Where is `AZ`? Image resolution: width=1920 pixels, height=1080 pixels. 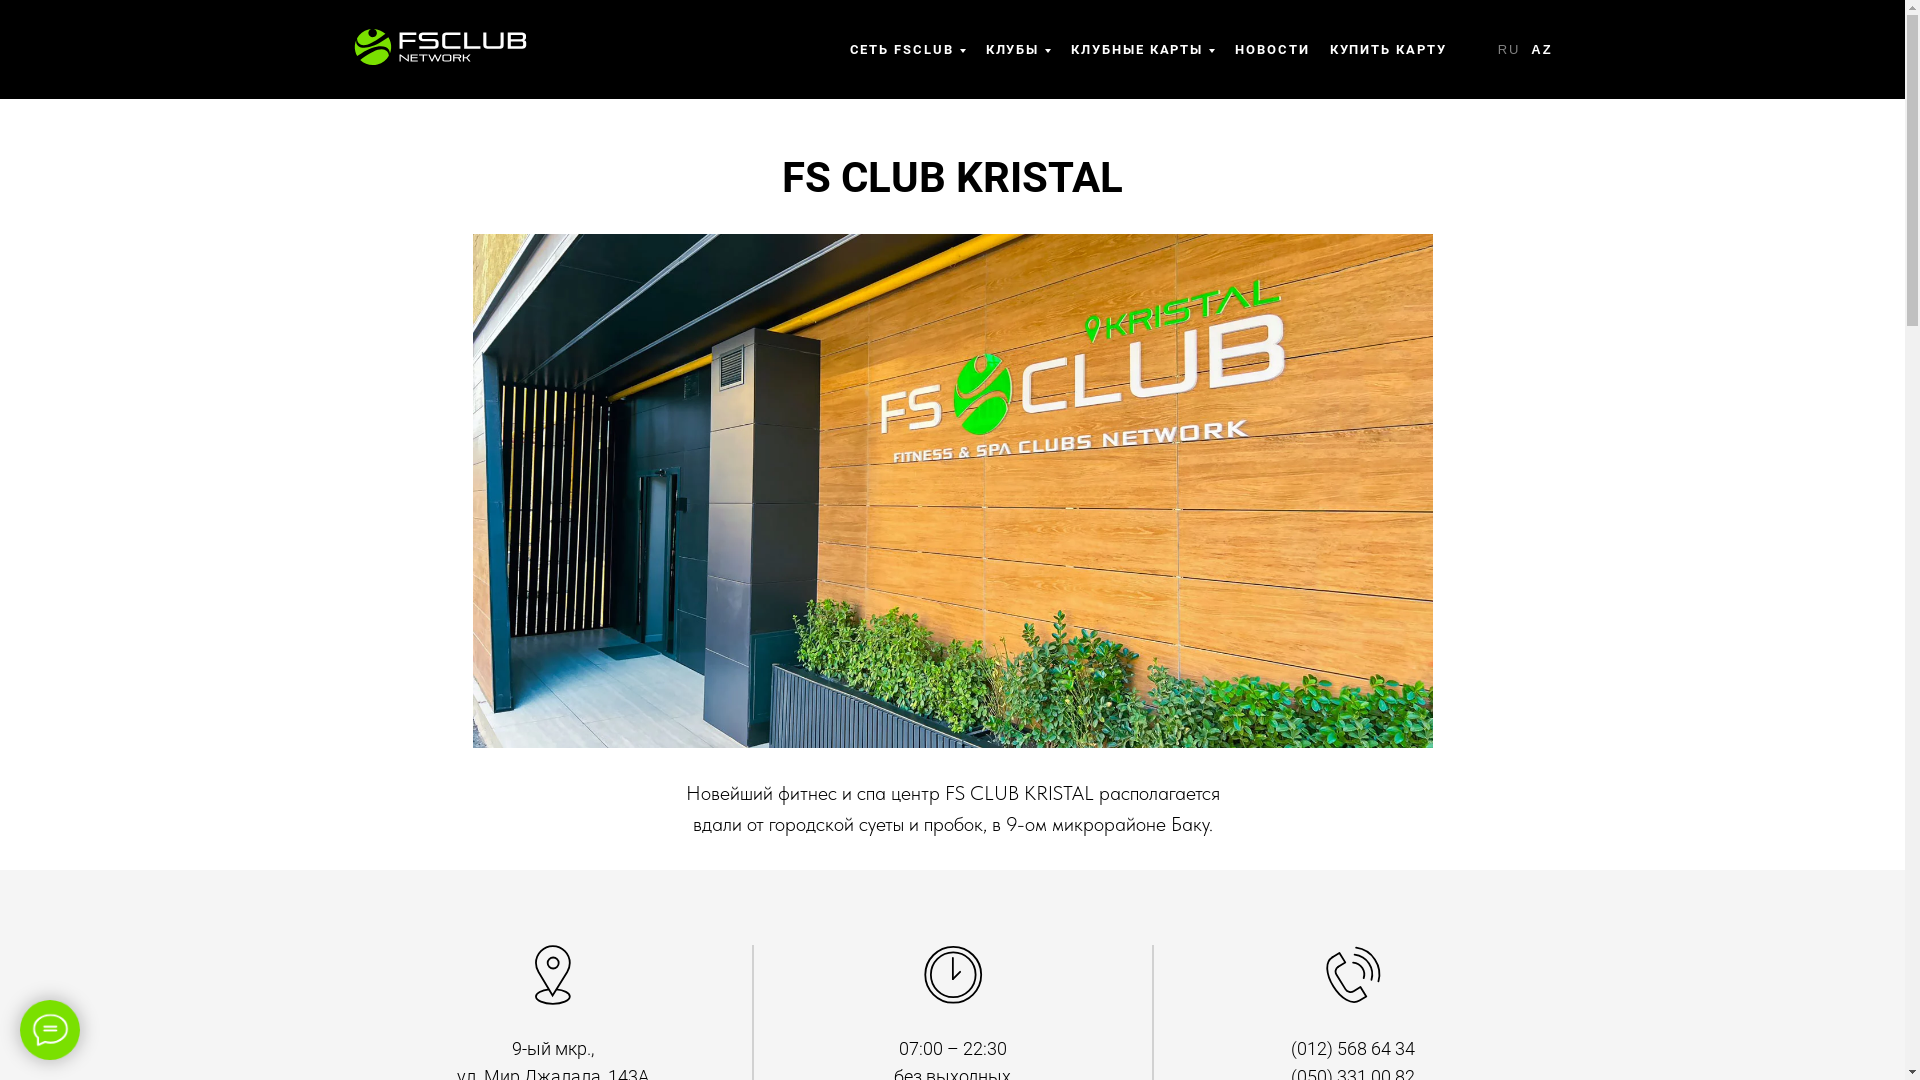 AZ is located at coordinates (1542, 50).